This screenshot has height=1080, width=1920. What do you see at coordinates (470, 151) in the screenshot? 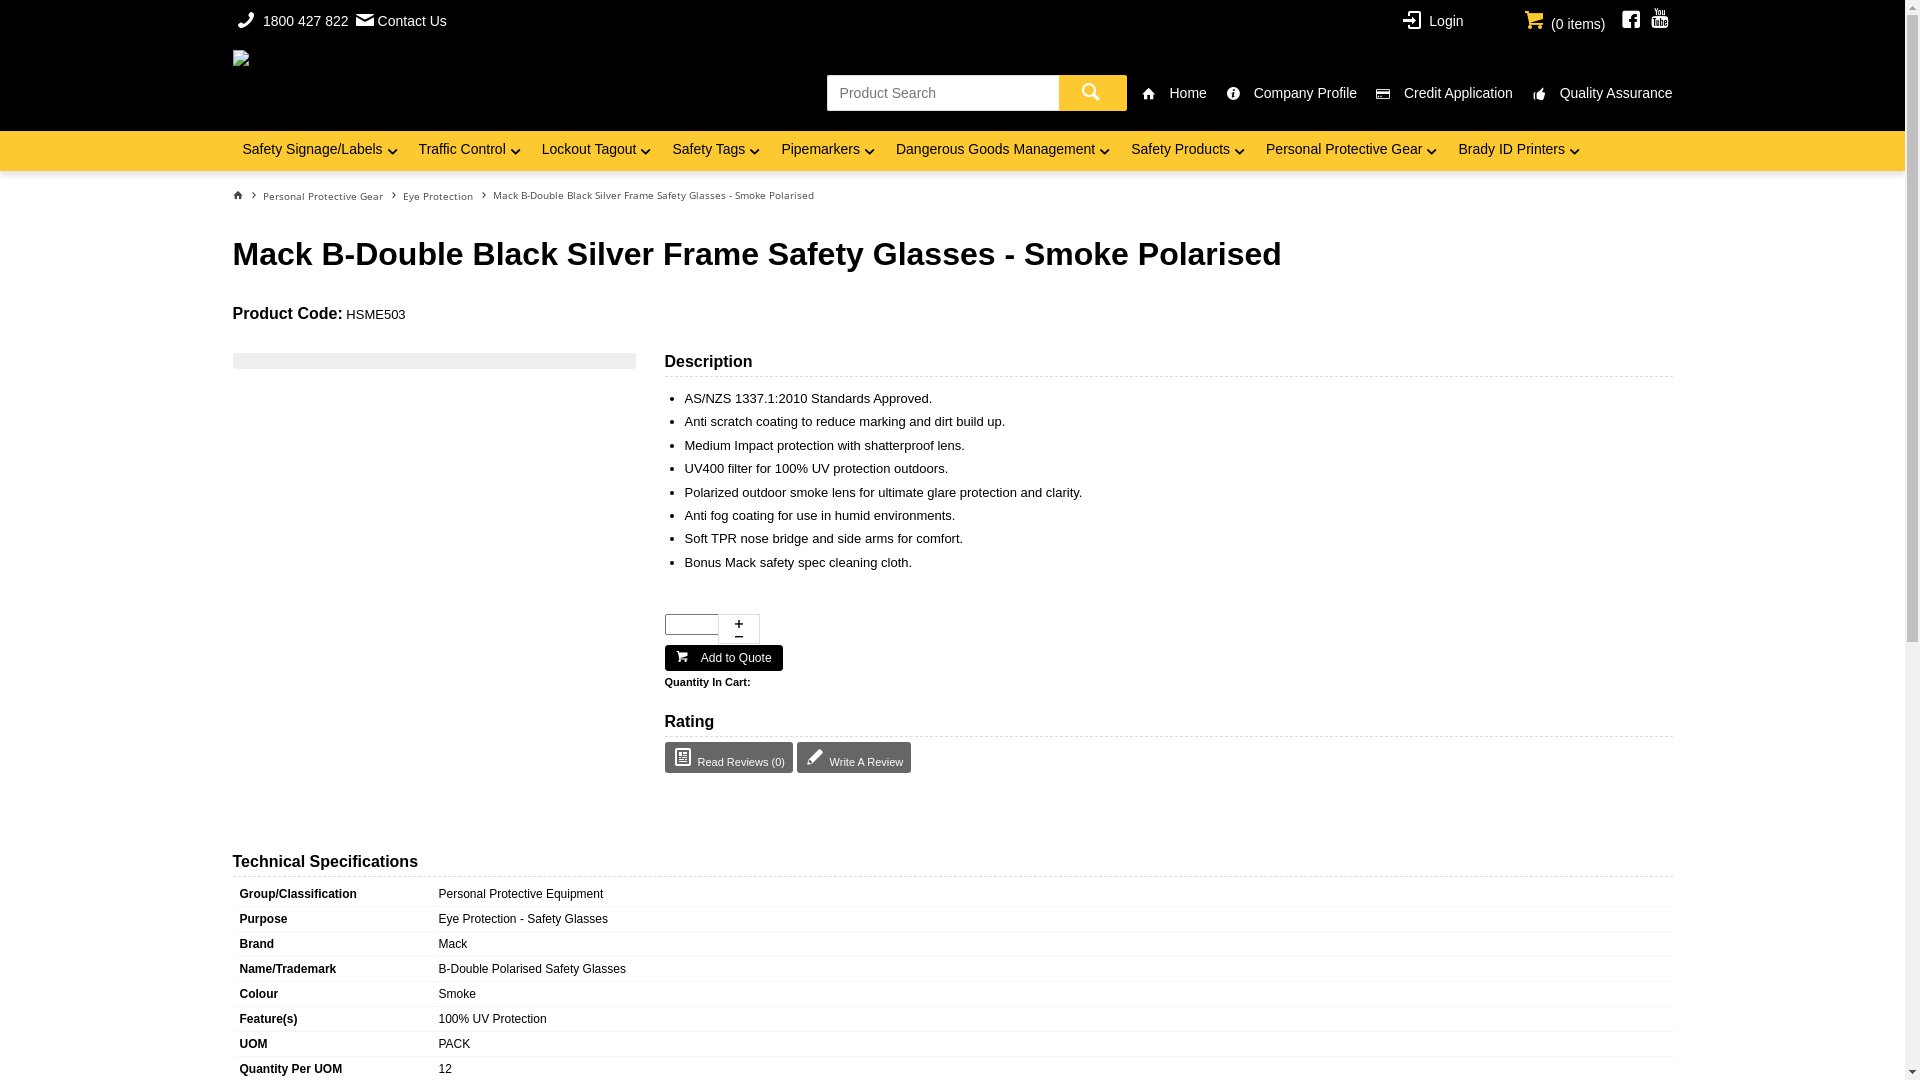
I see `Traffic Control` at bounding box center [470, 151].